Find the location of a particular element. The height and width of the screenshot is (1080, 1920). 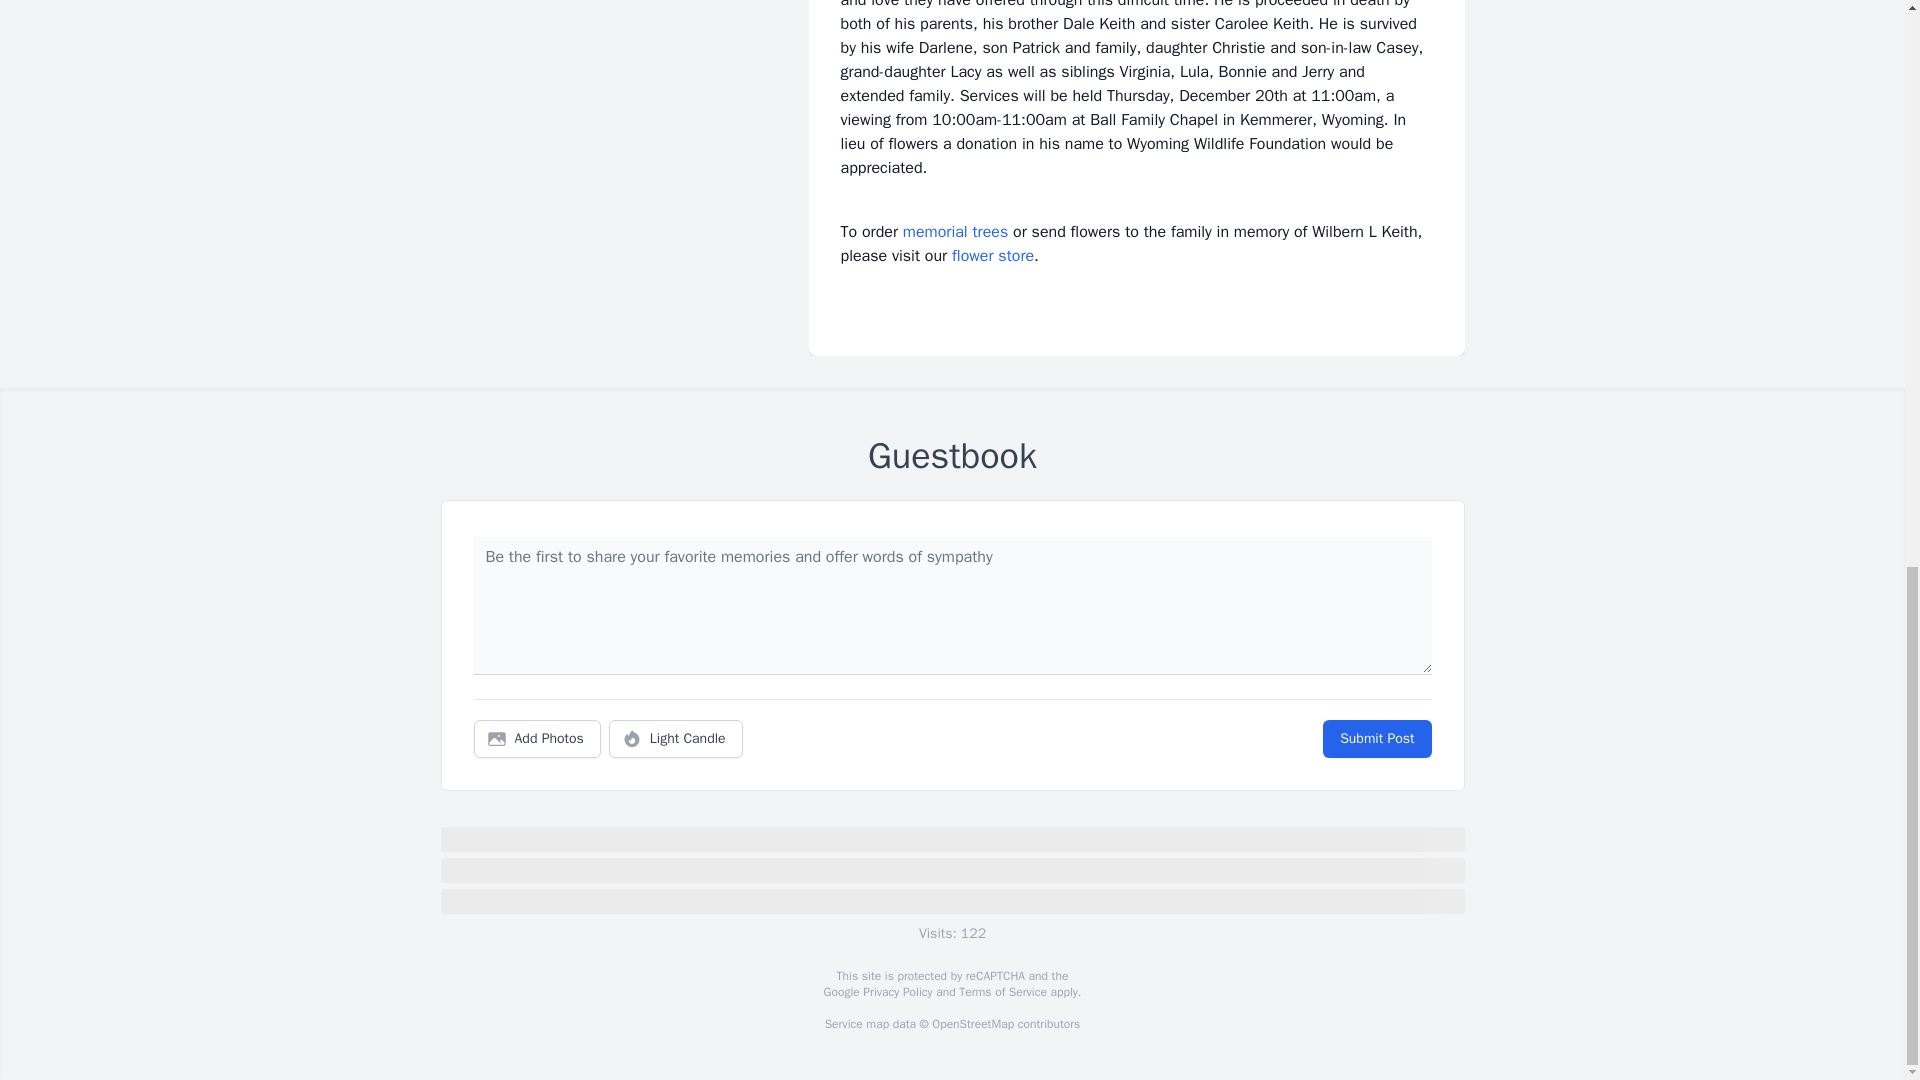

memorial trees is located at coordinates (955, 232).